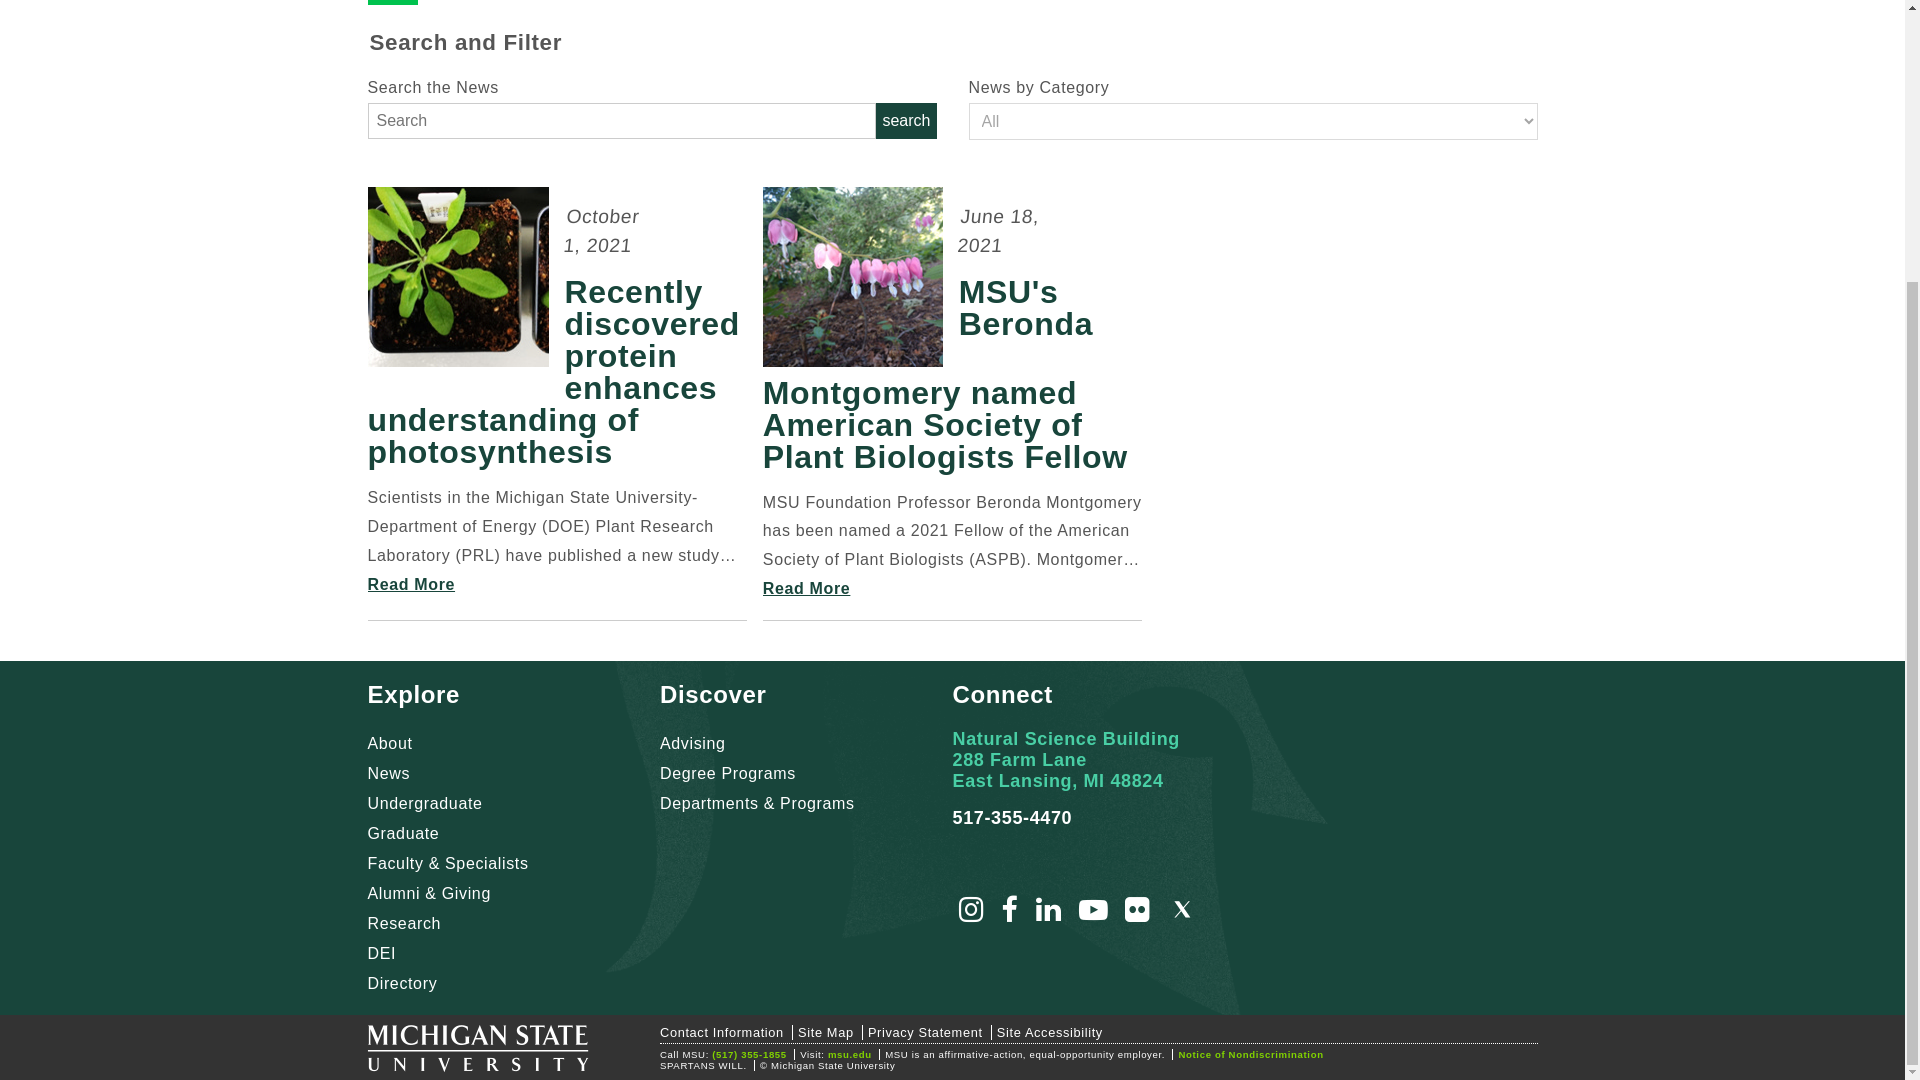  What do you see at coordinates (1182, 914) in the screenshot?
I see `X` at bounding box center [1182, 914].